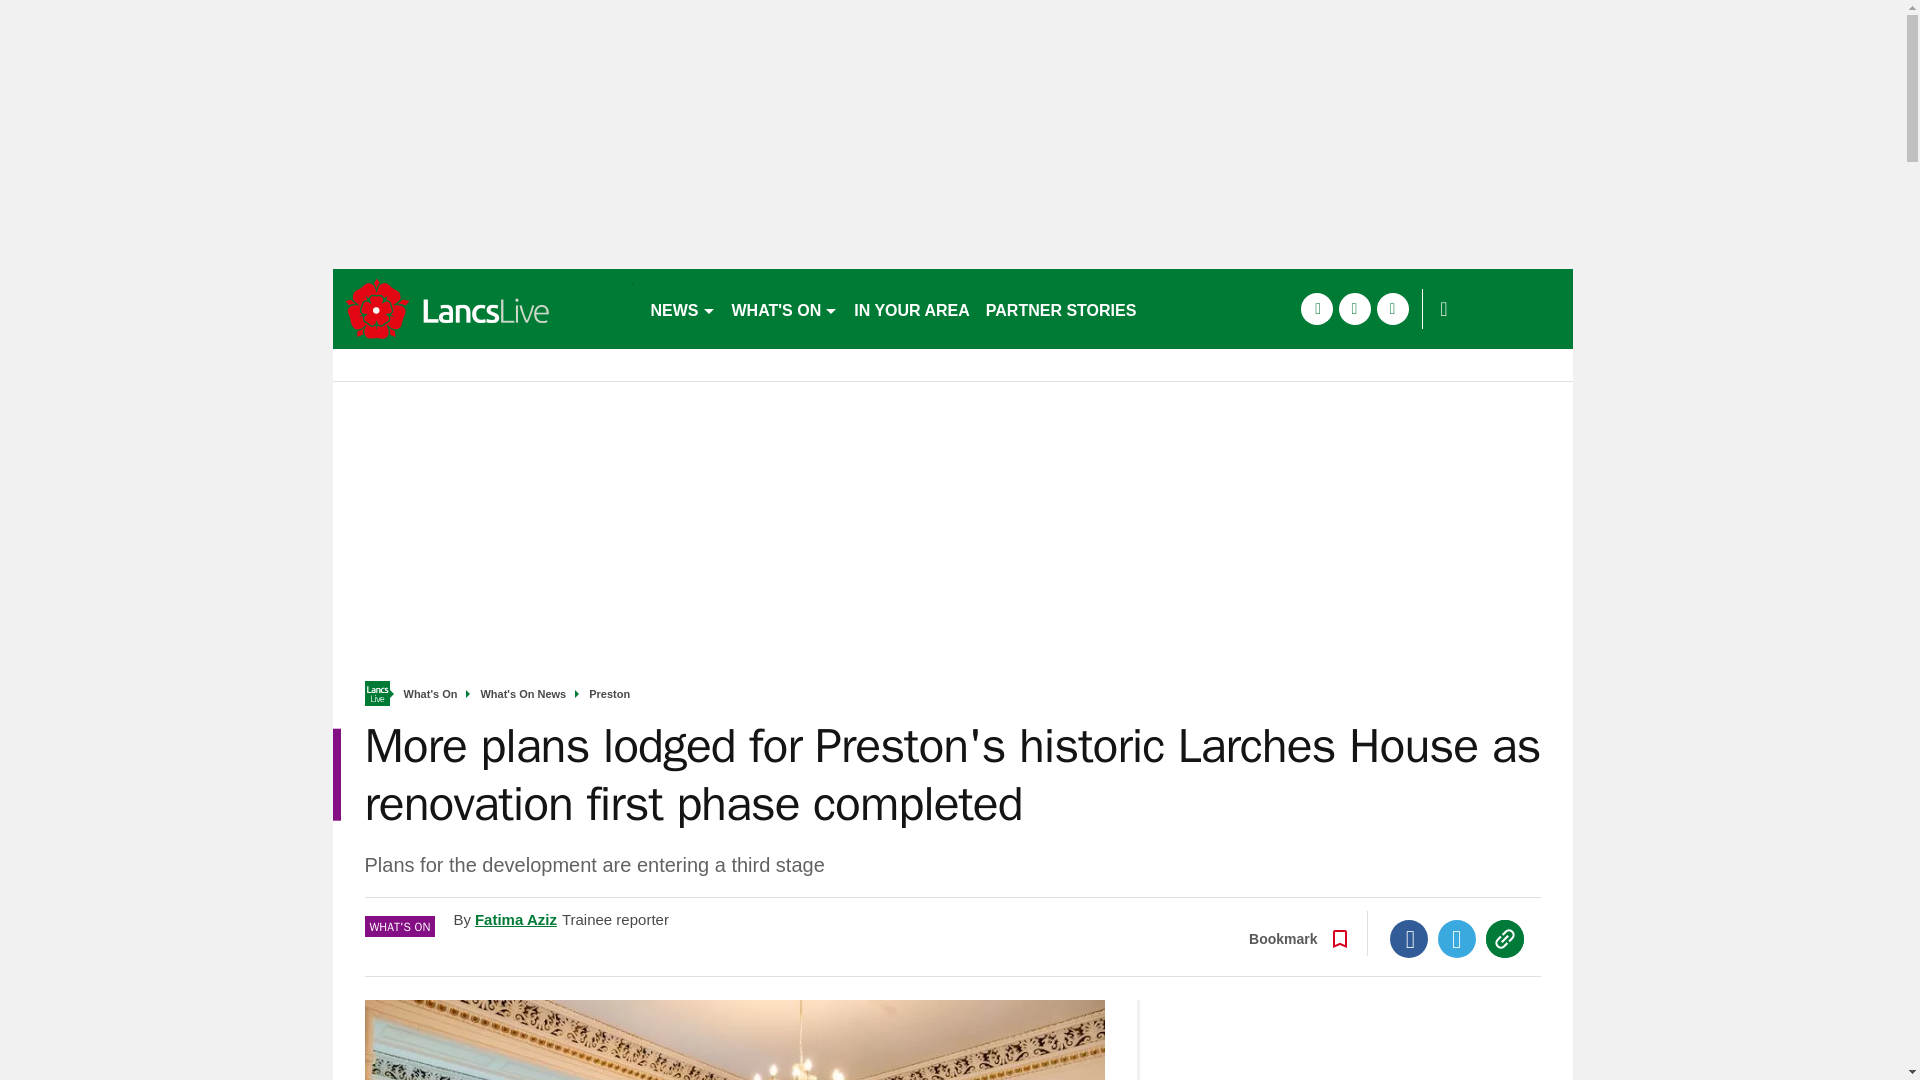  What do you see at coordinates (1409, 938) in the screenshot?
I see `Facebook` at bounding box center [1409, 938].